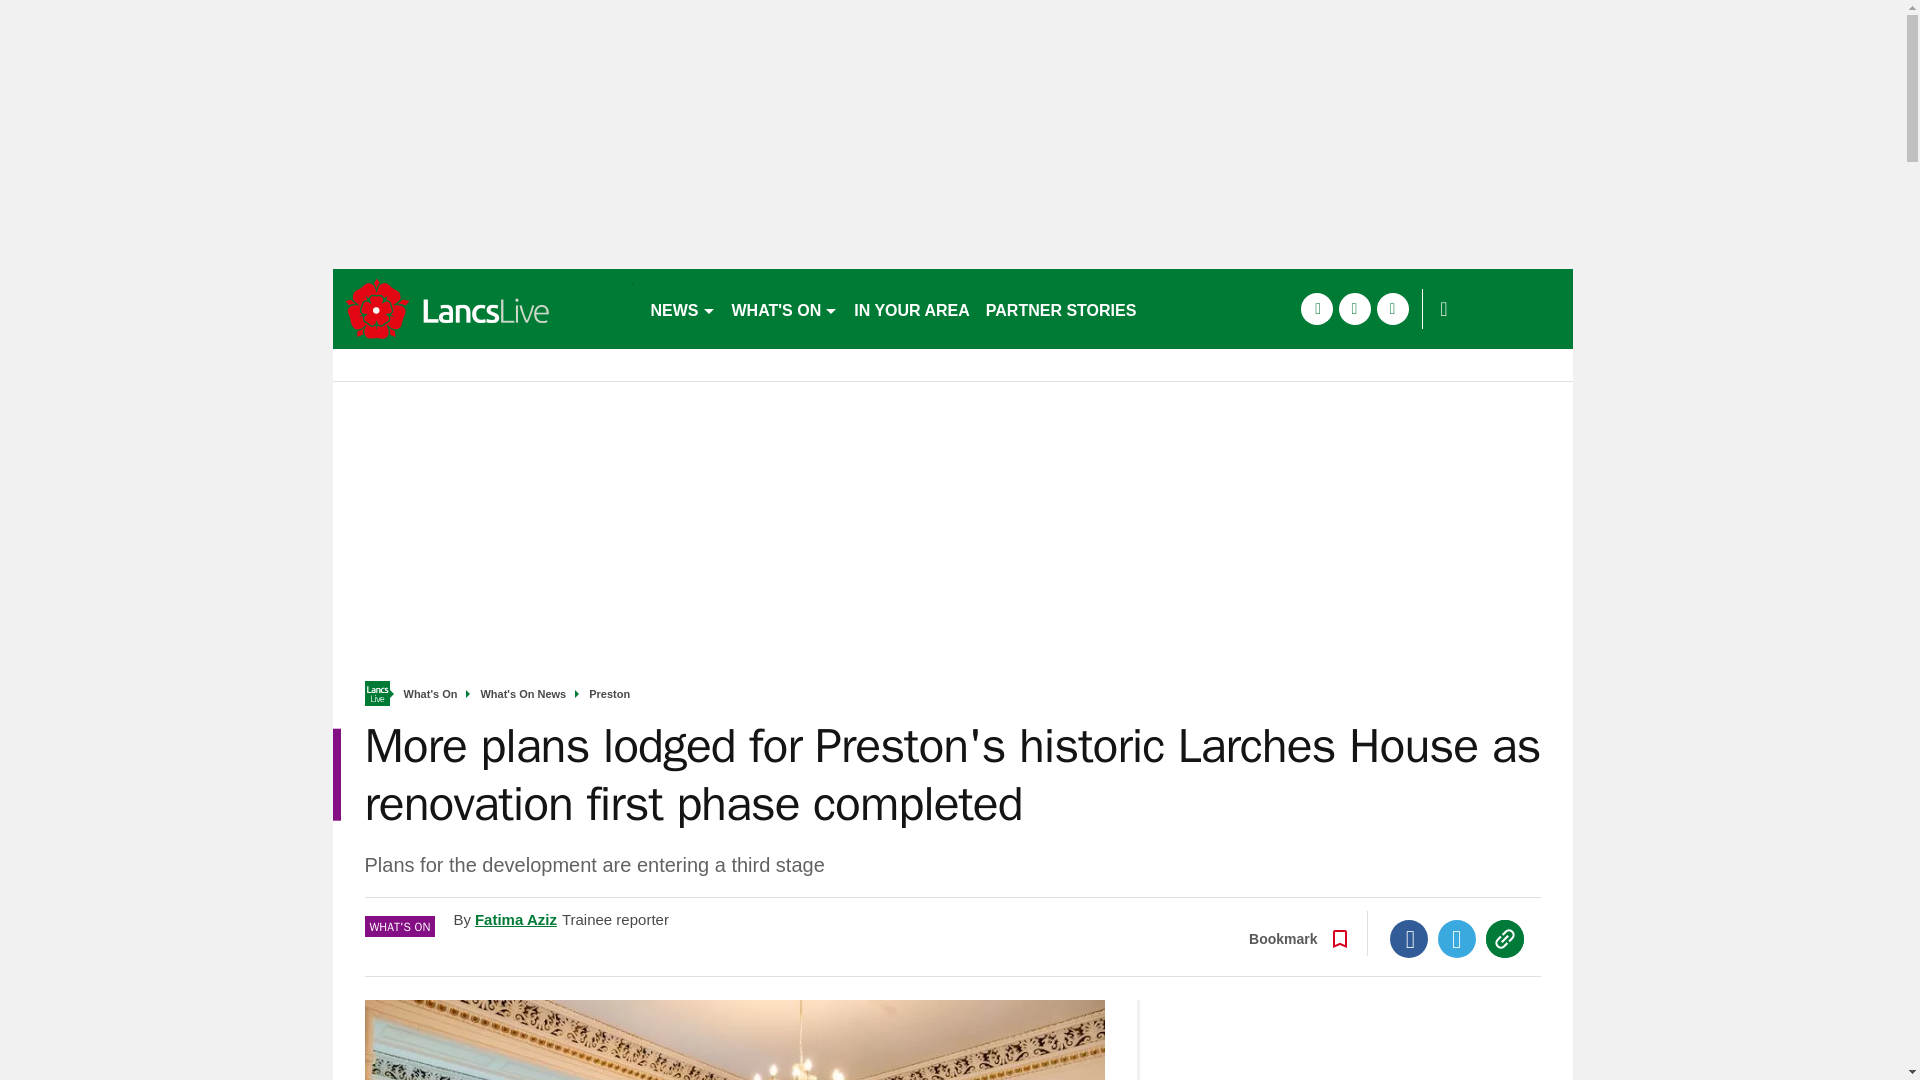  What do you see at coordinates (1409, 938) in the screenshot?
I see `Facebook` at bounding box center [1409, 938].